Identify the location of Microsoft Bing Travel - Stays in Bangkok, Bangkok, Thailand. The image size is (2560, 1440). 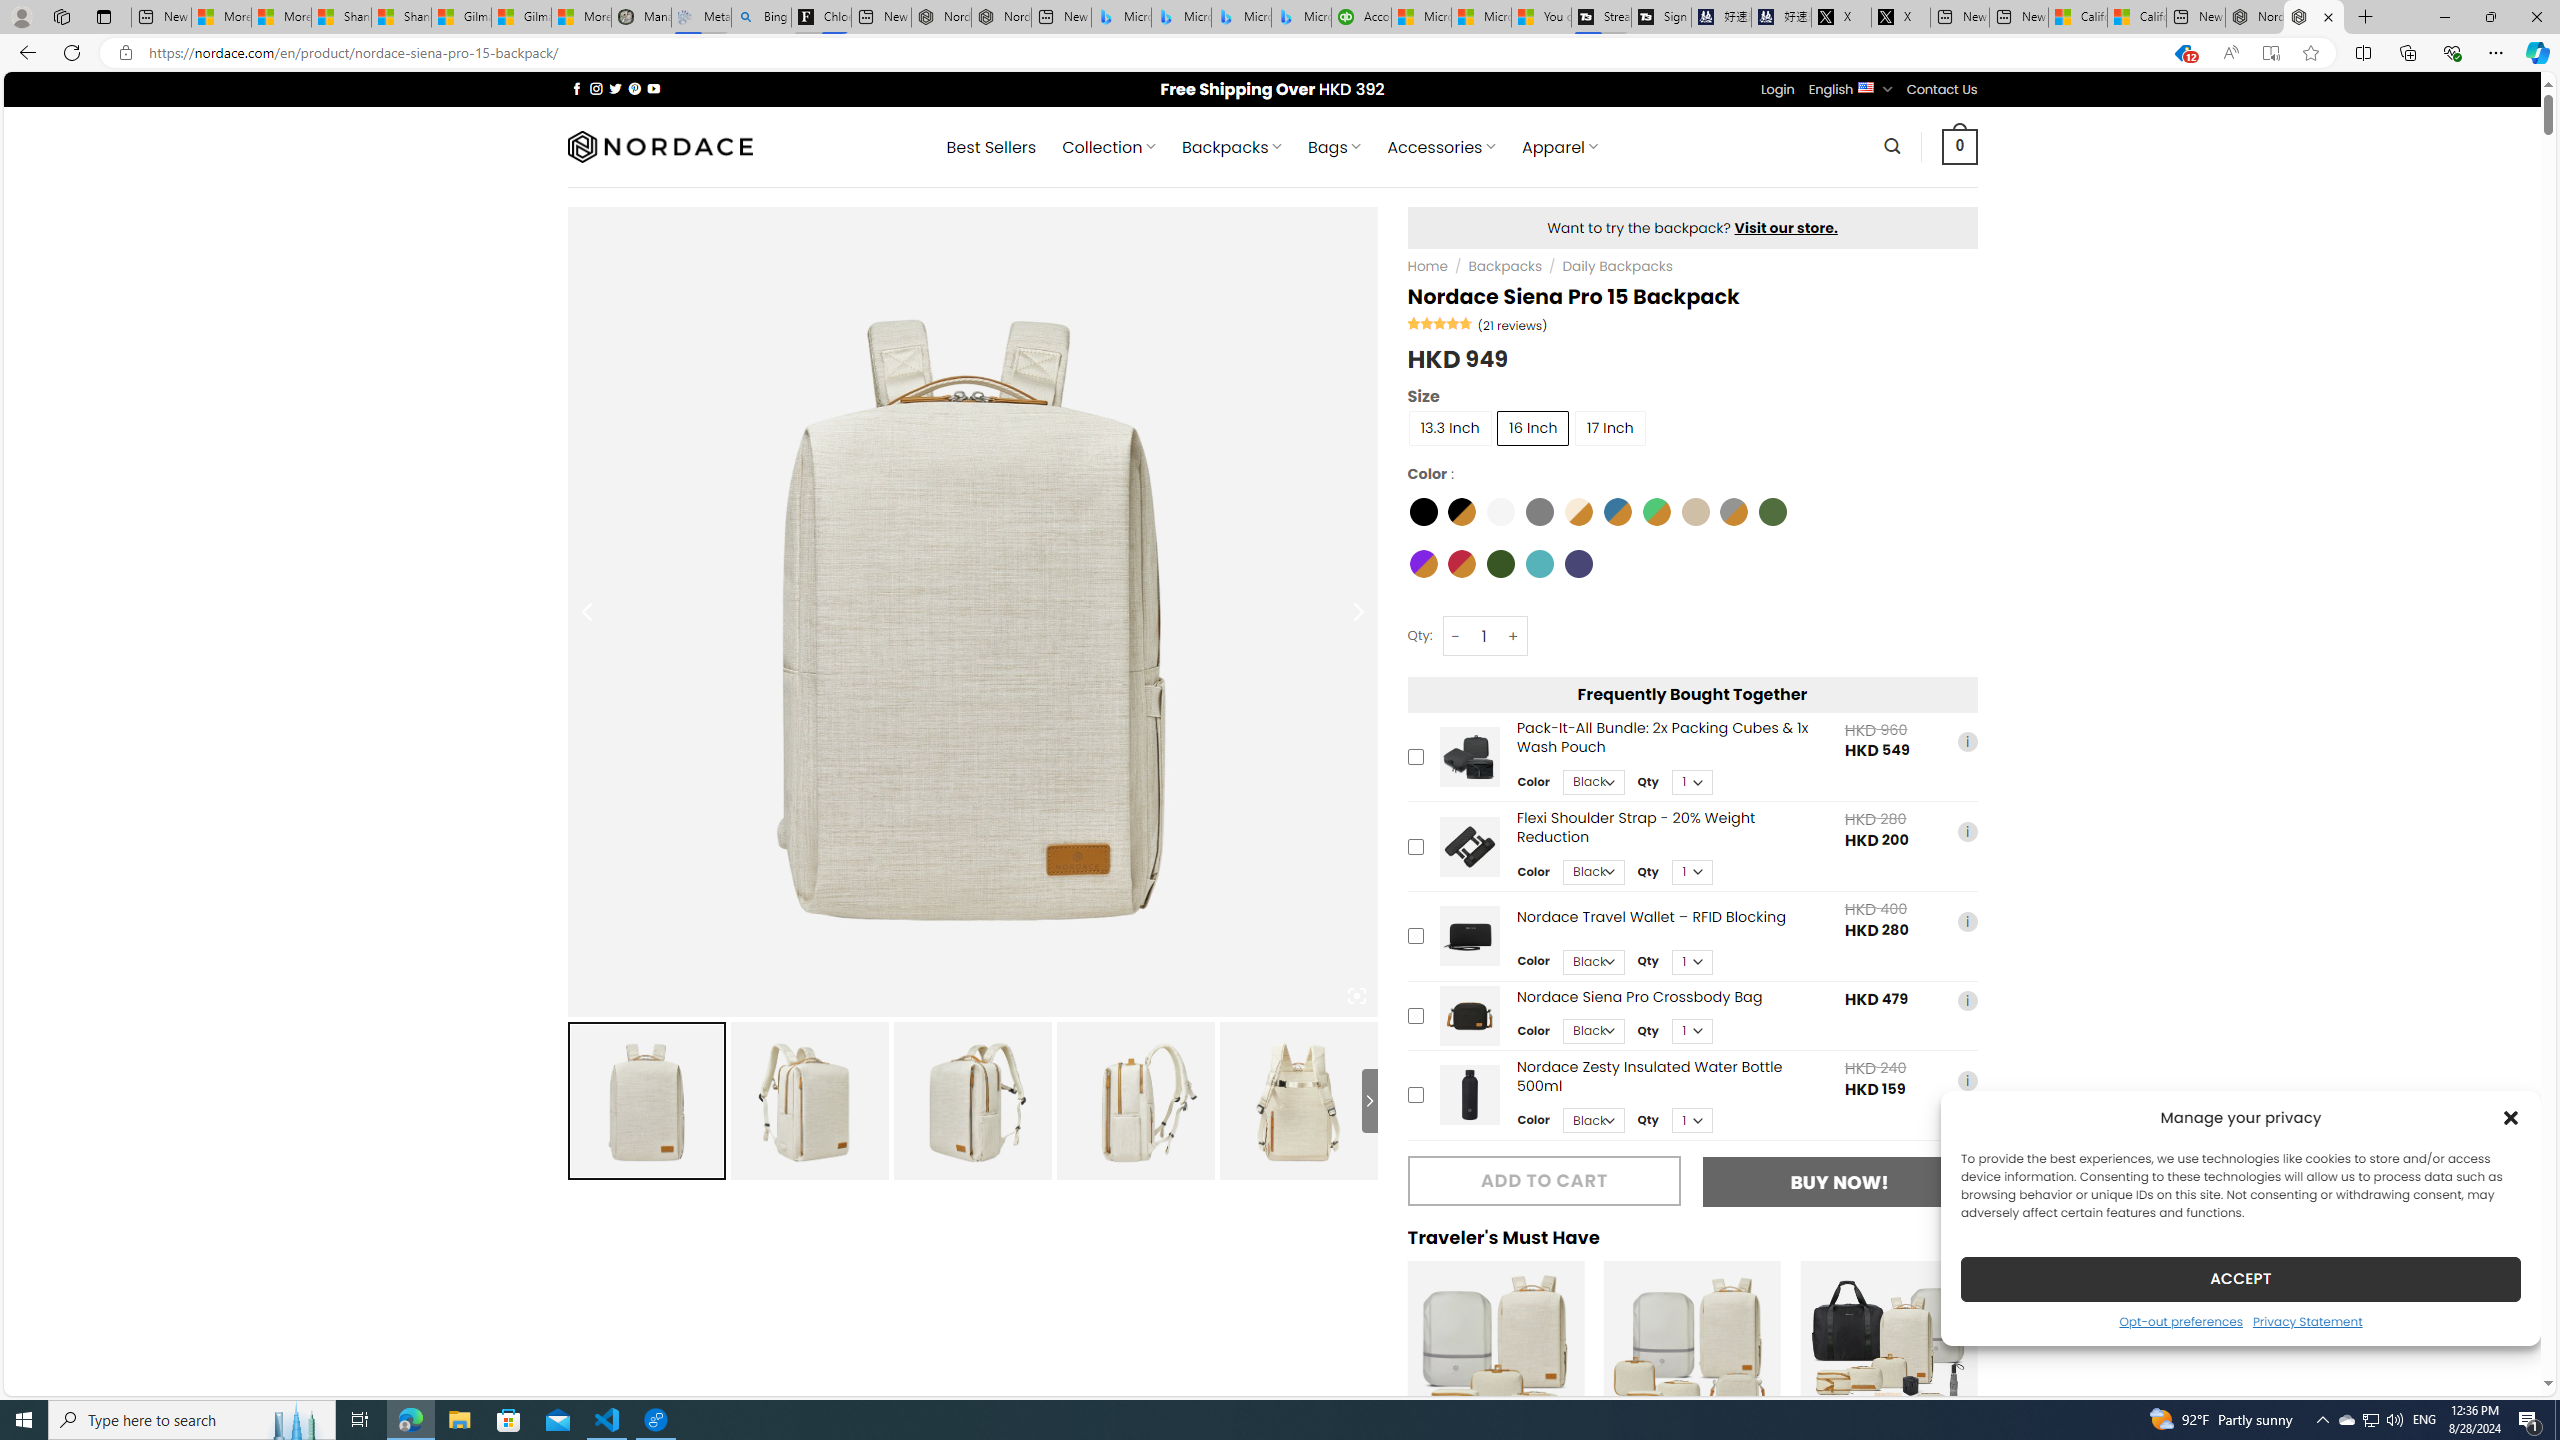
(1181, 17).